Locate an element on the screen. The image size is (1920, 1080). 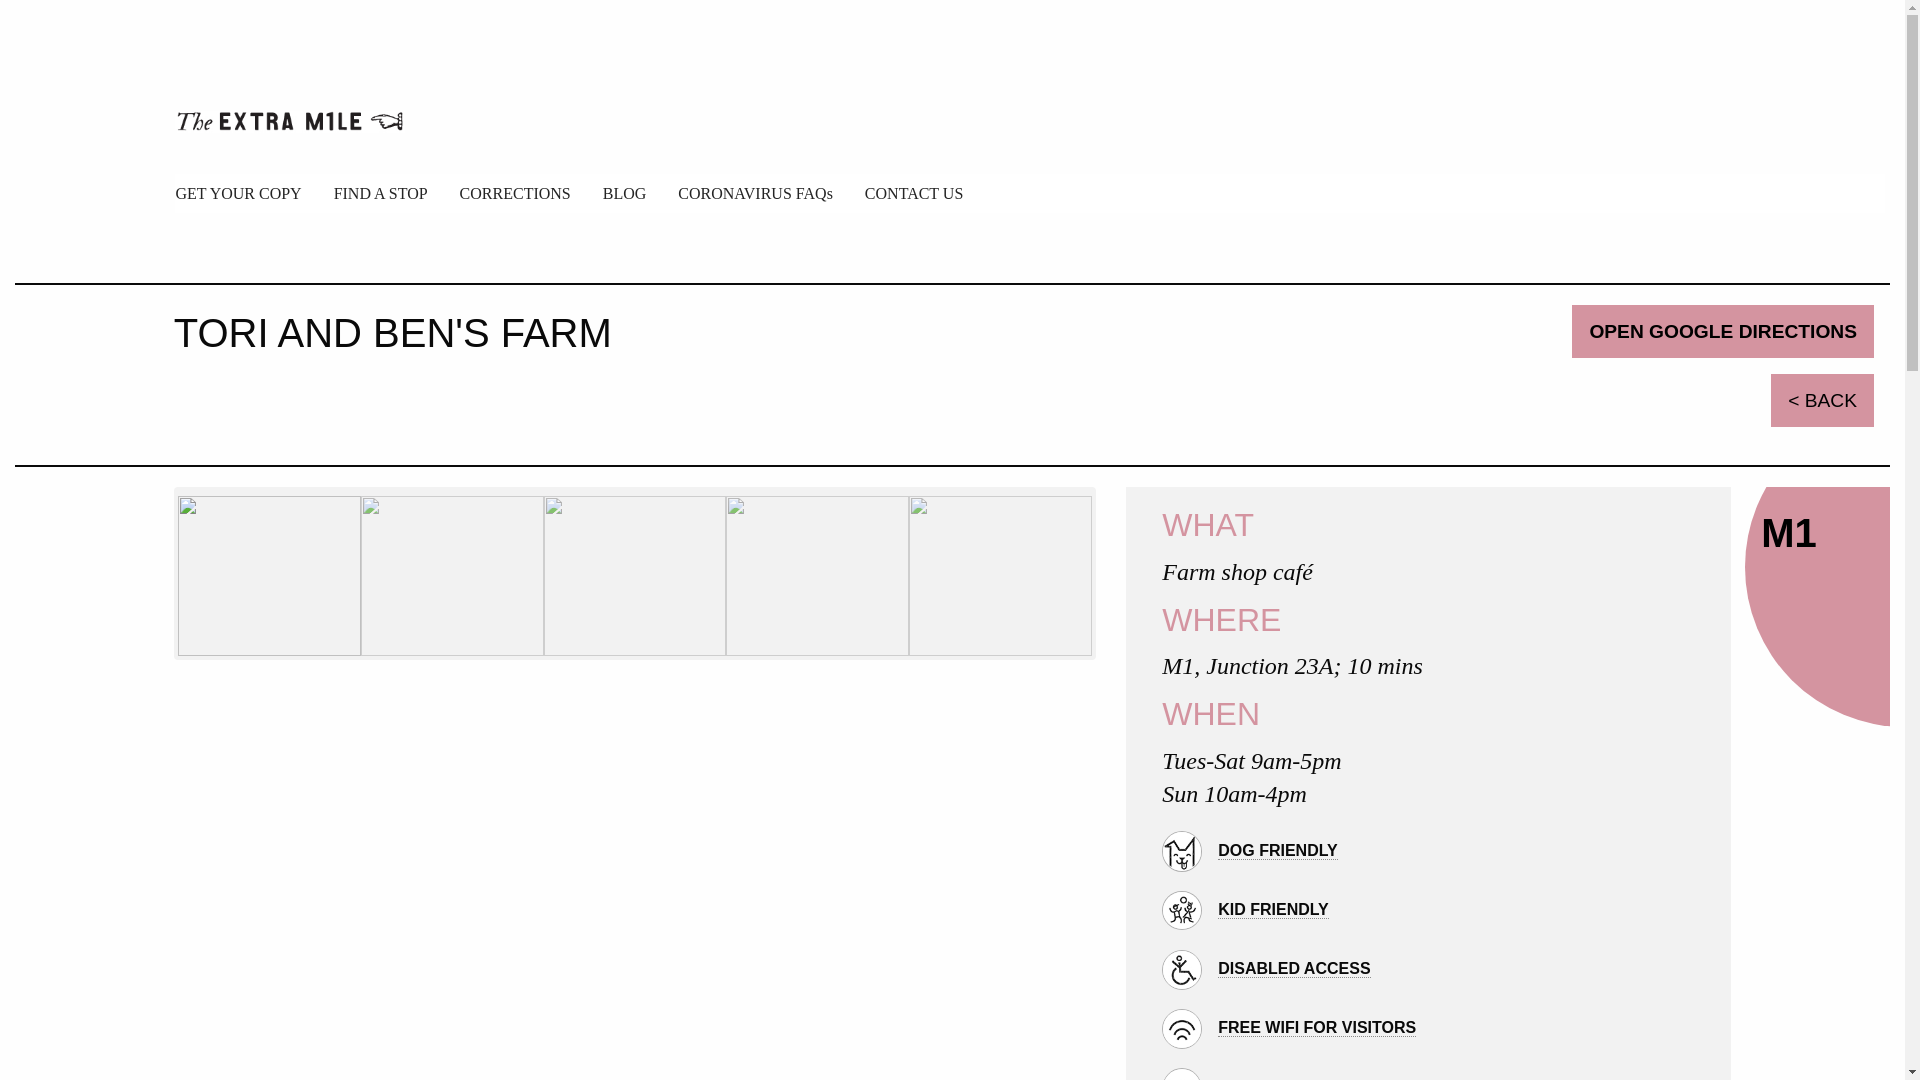
FIND A STOP is located at coordinates (380, 192).